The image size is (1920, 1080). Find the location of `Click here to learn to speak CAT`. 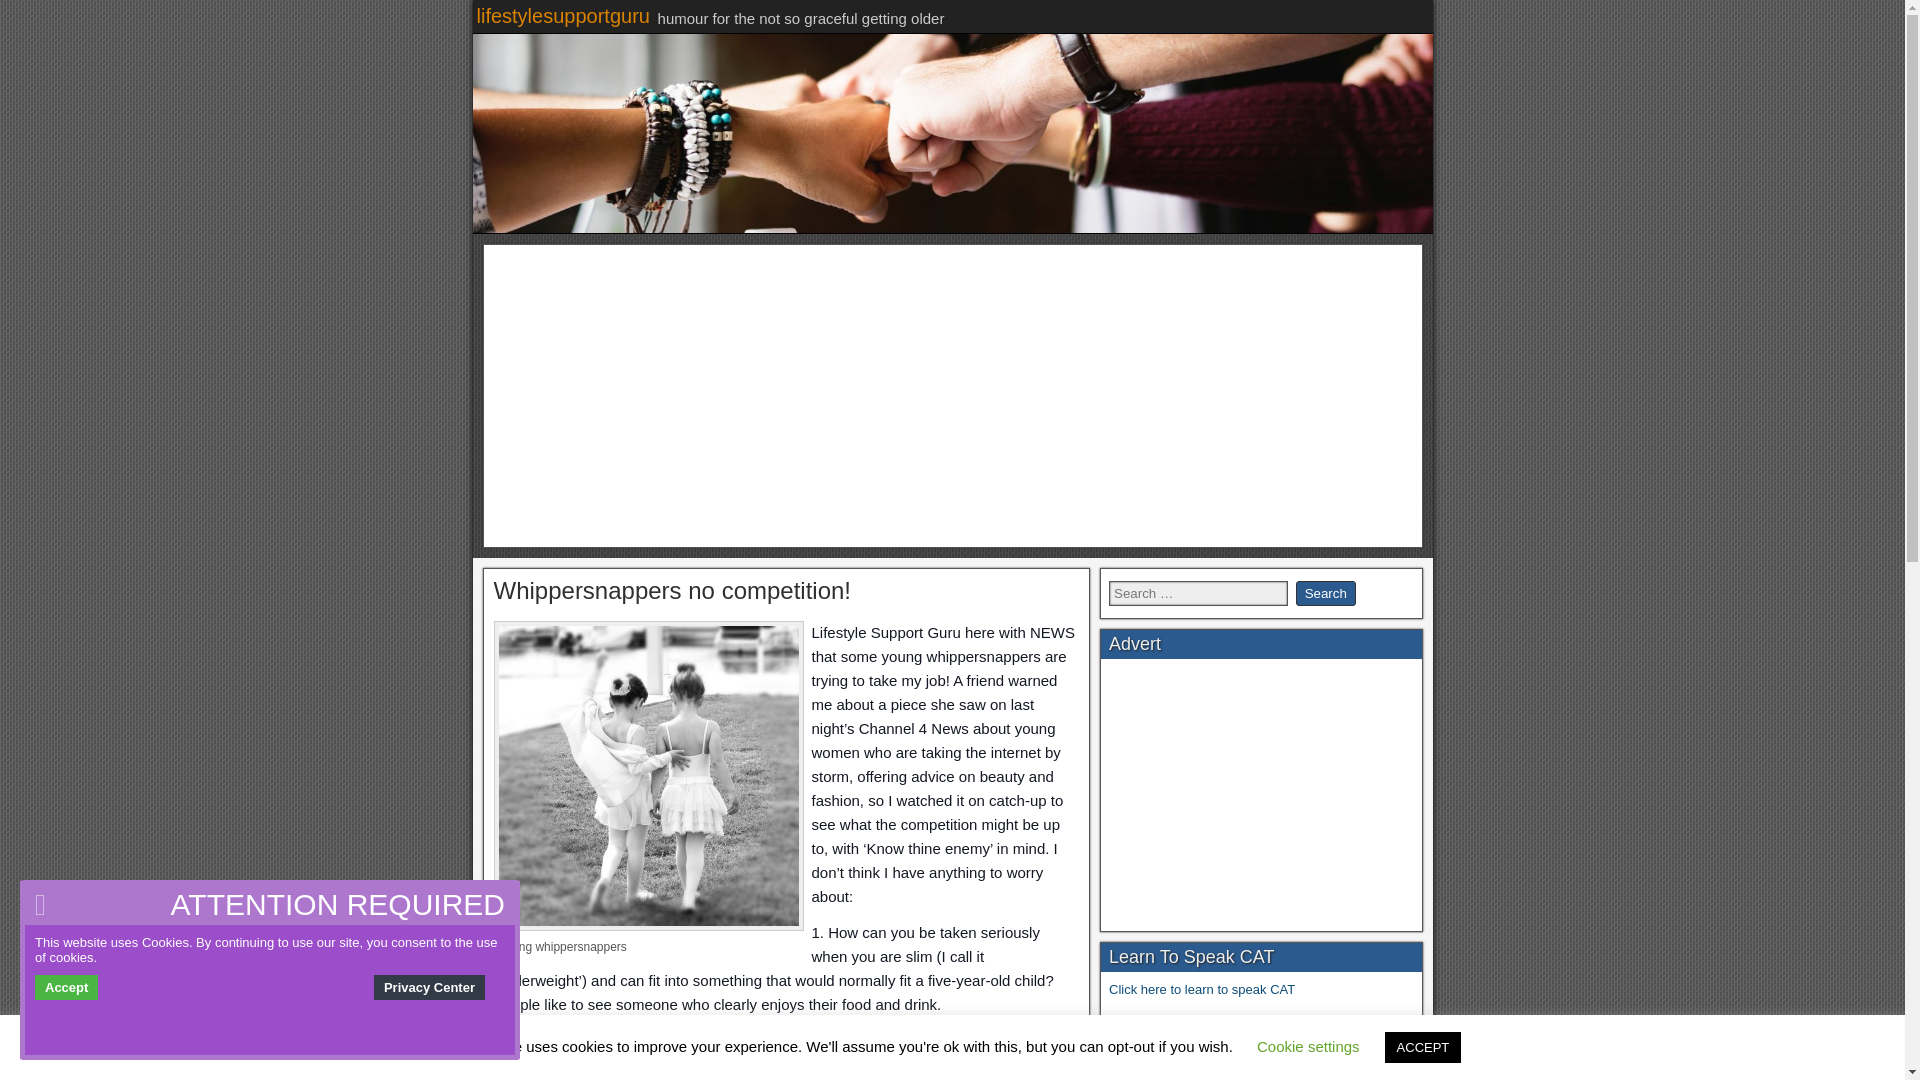

Click here to learn to speak CAT is located at coordinates (1202, 988).